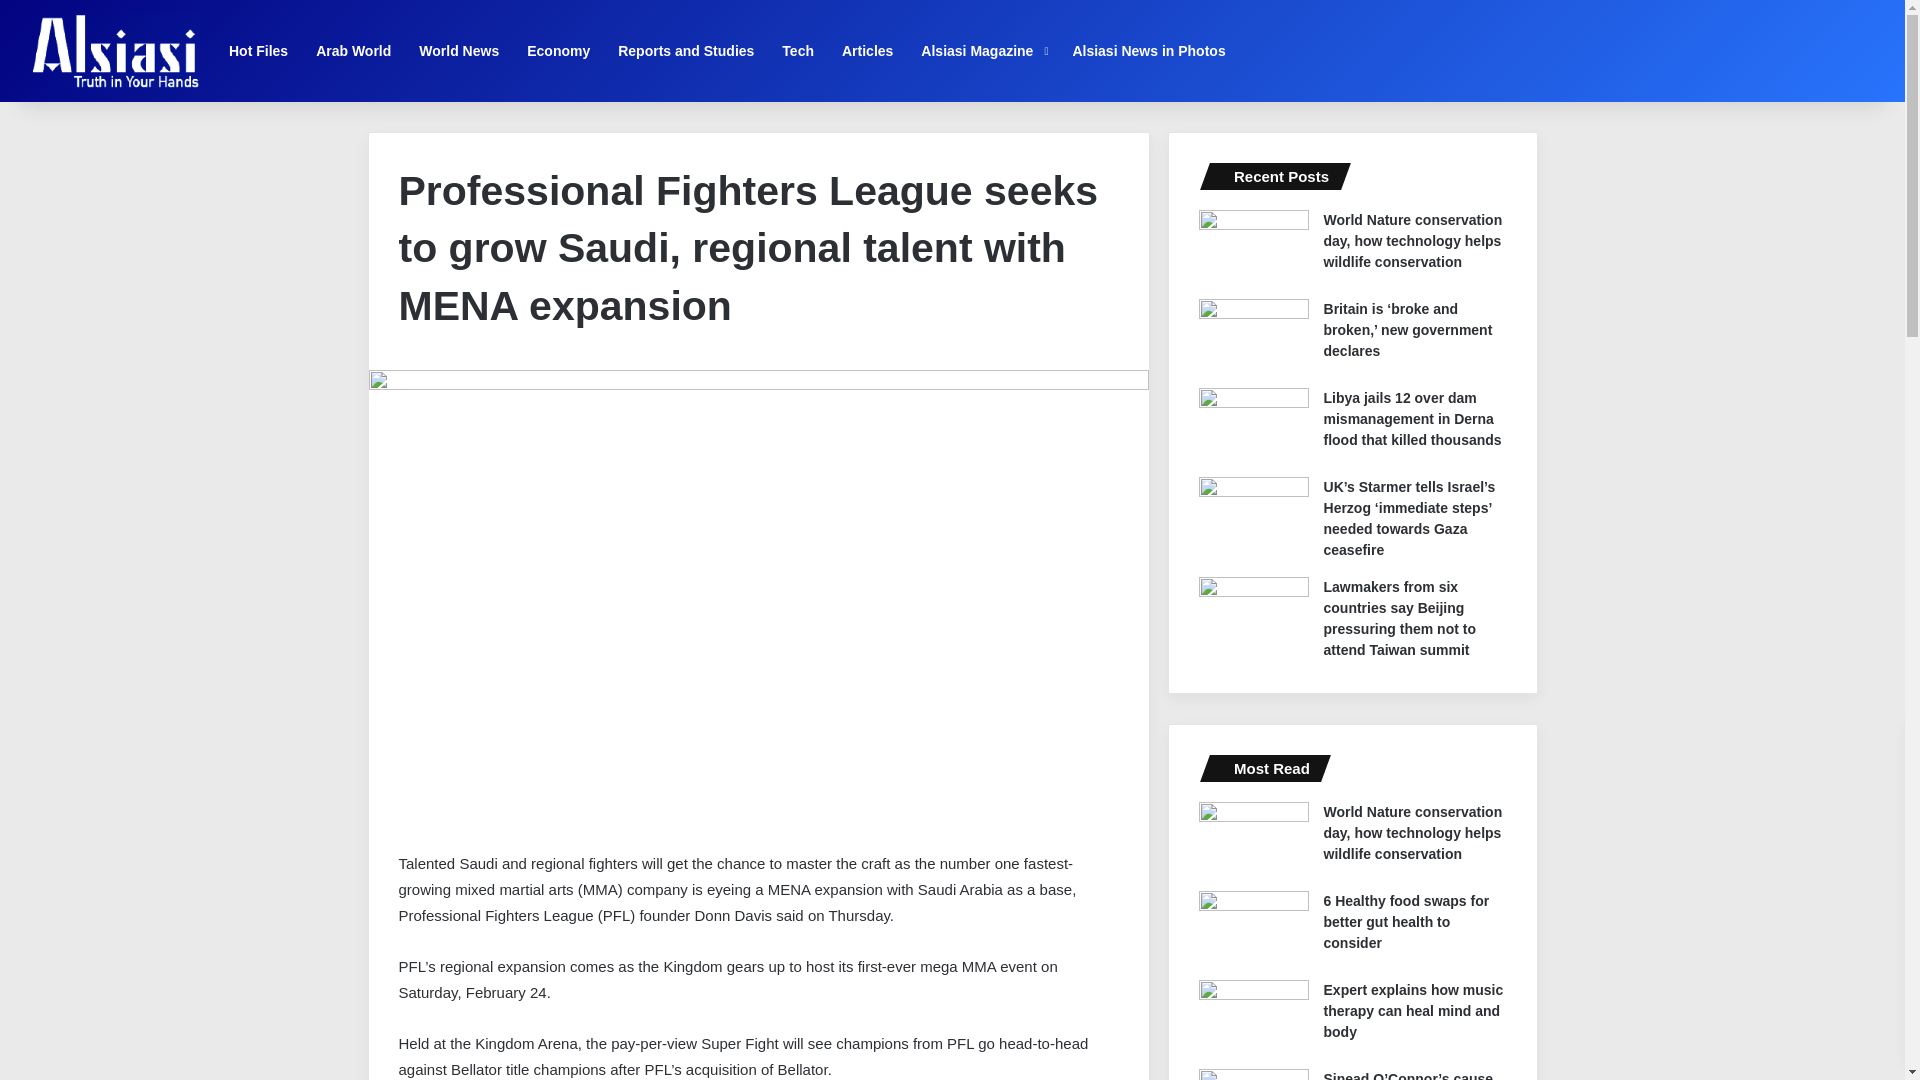 This screenshot has height=1080, width=1920. Describe the element at coordinates (353, 50) in the screenshot. I see `Arab World` at that location.